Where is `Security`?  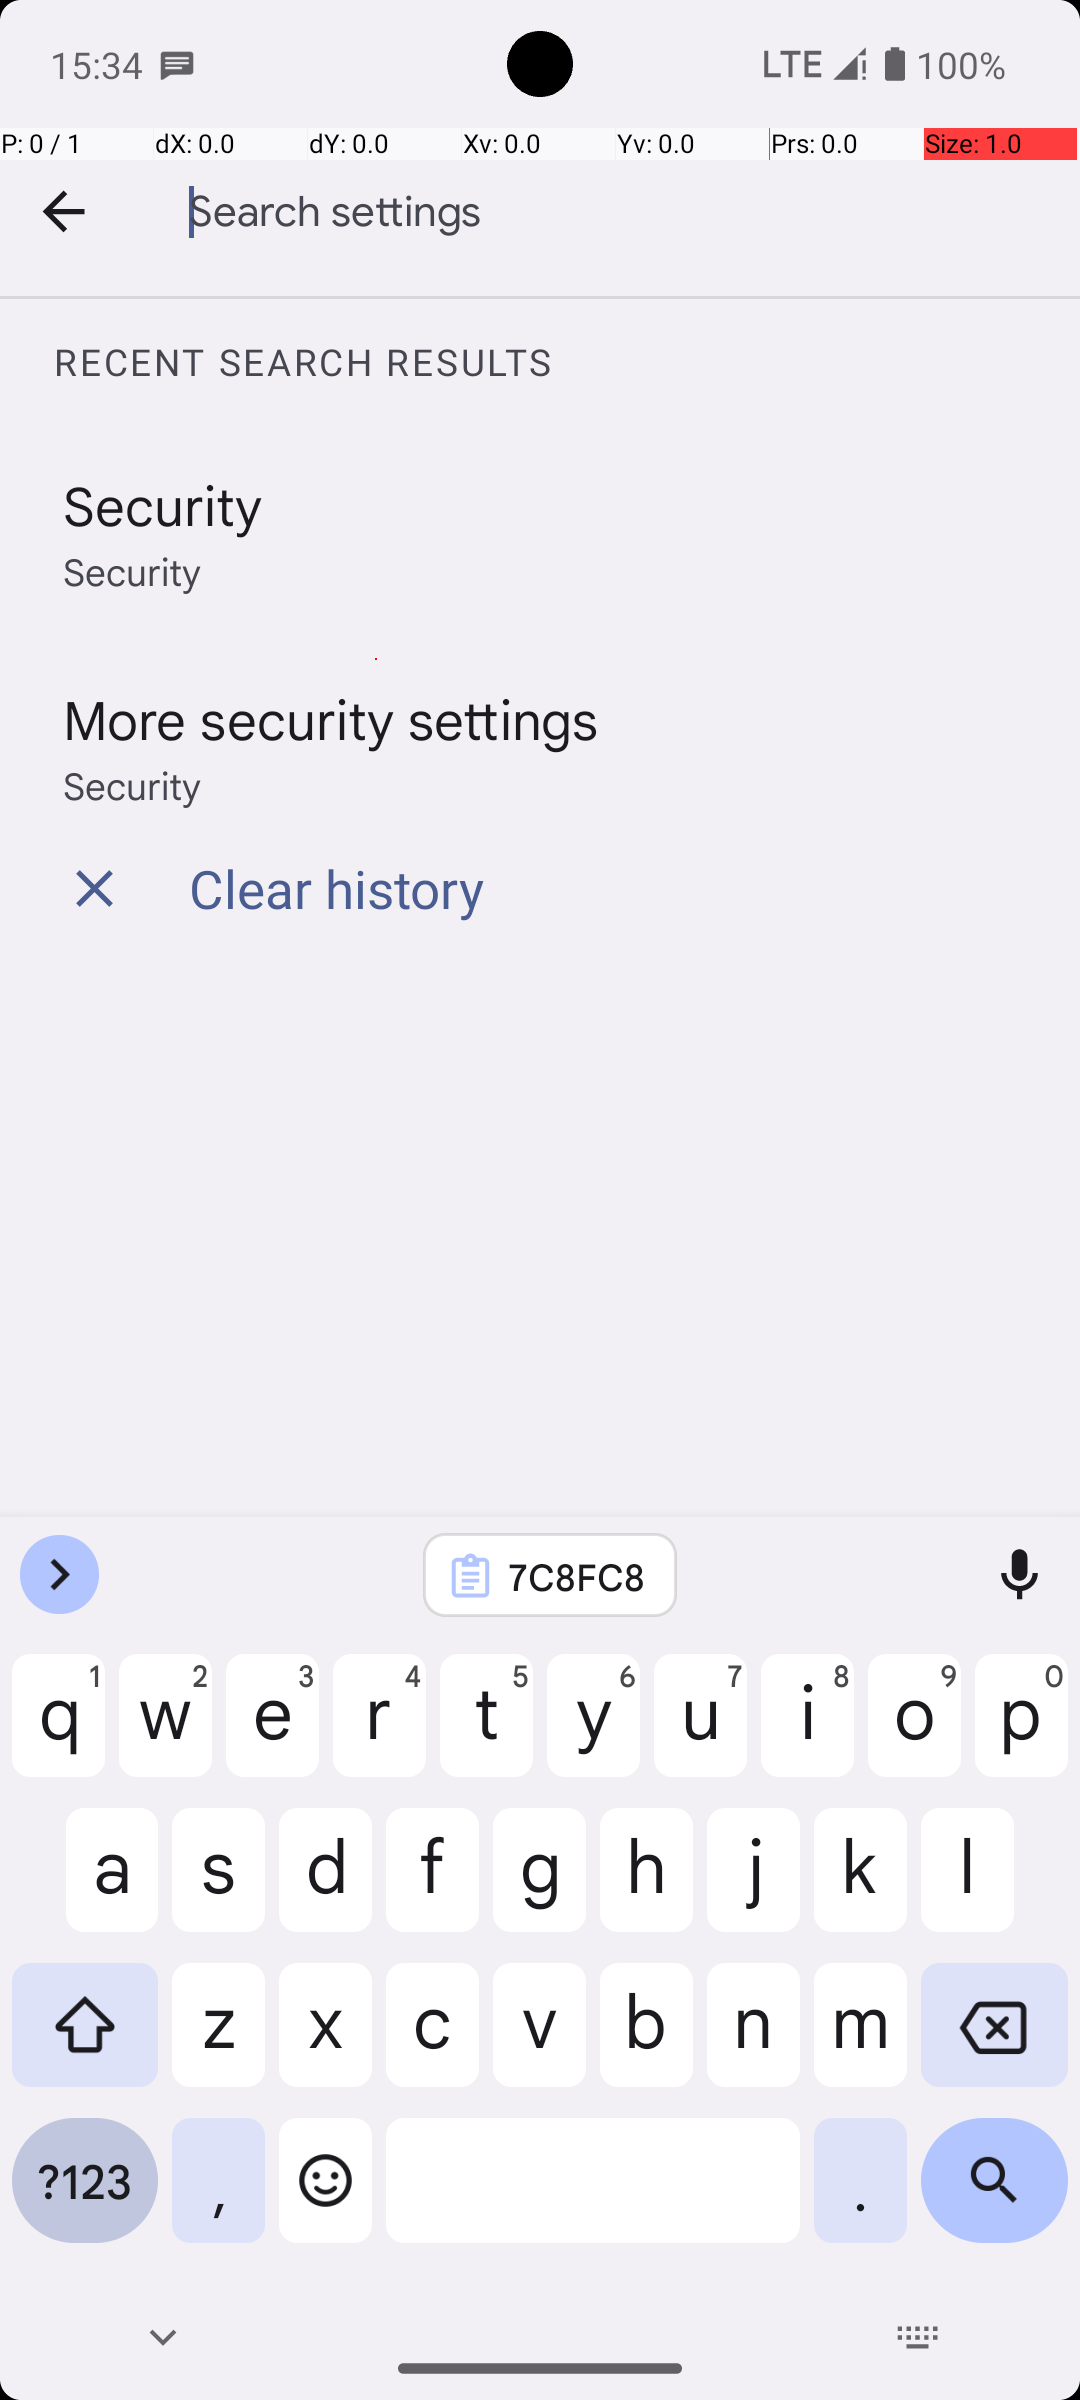 Security is located at coordinates (163, 504).